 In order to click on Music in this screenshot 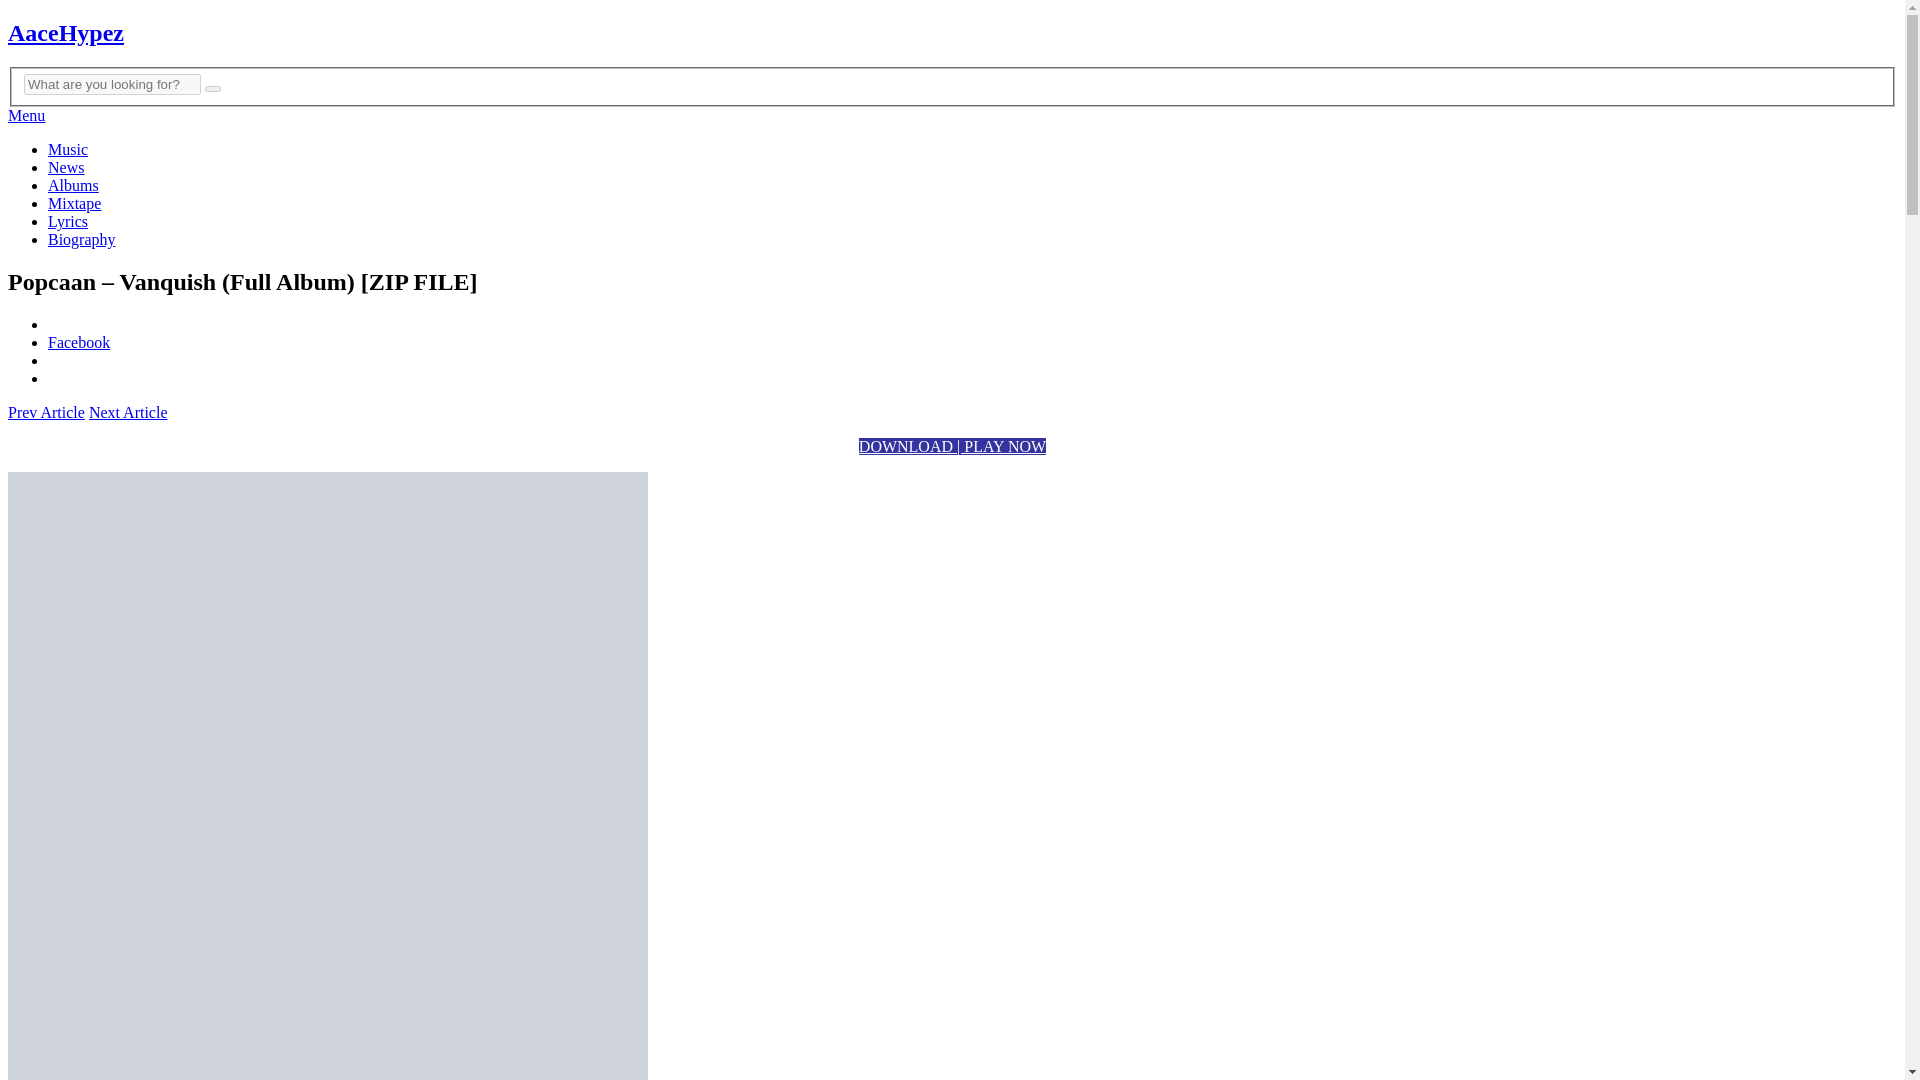, I will do `click(68, 149)`.